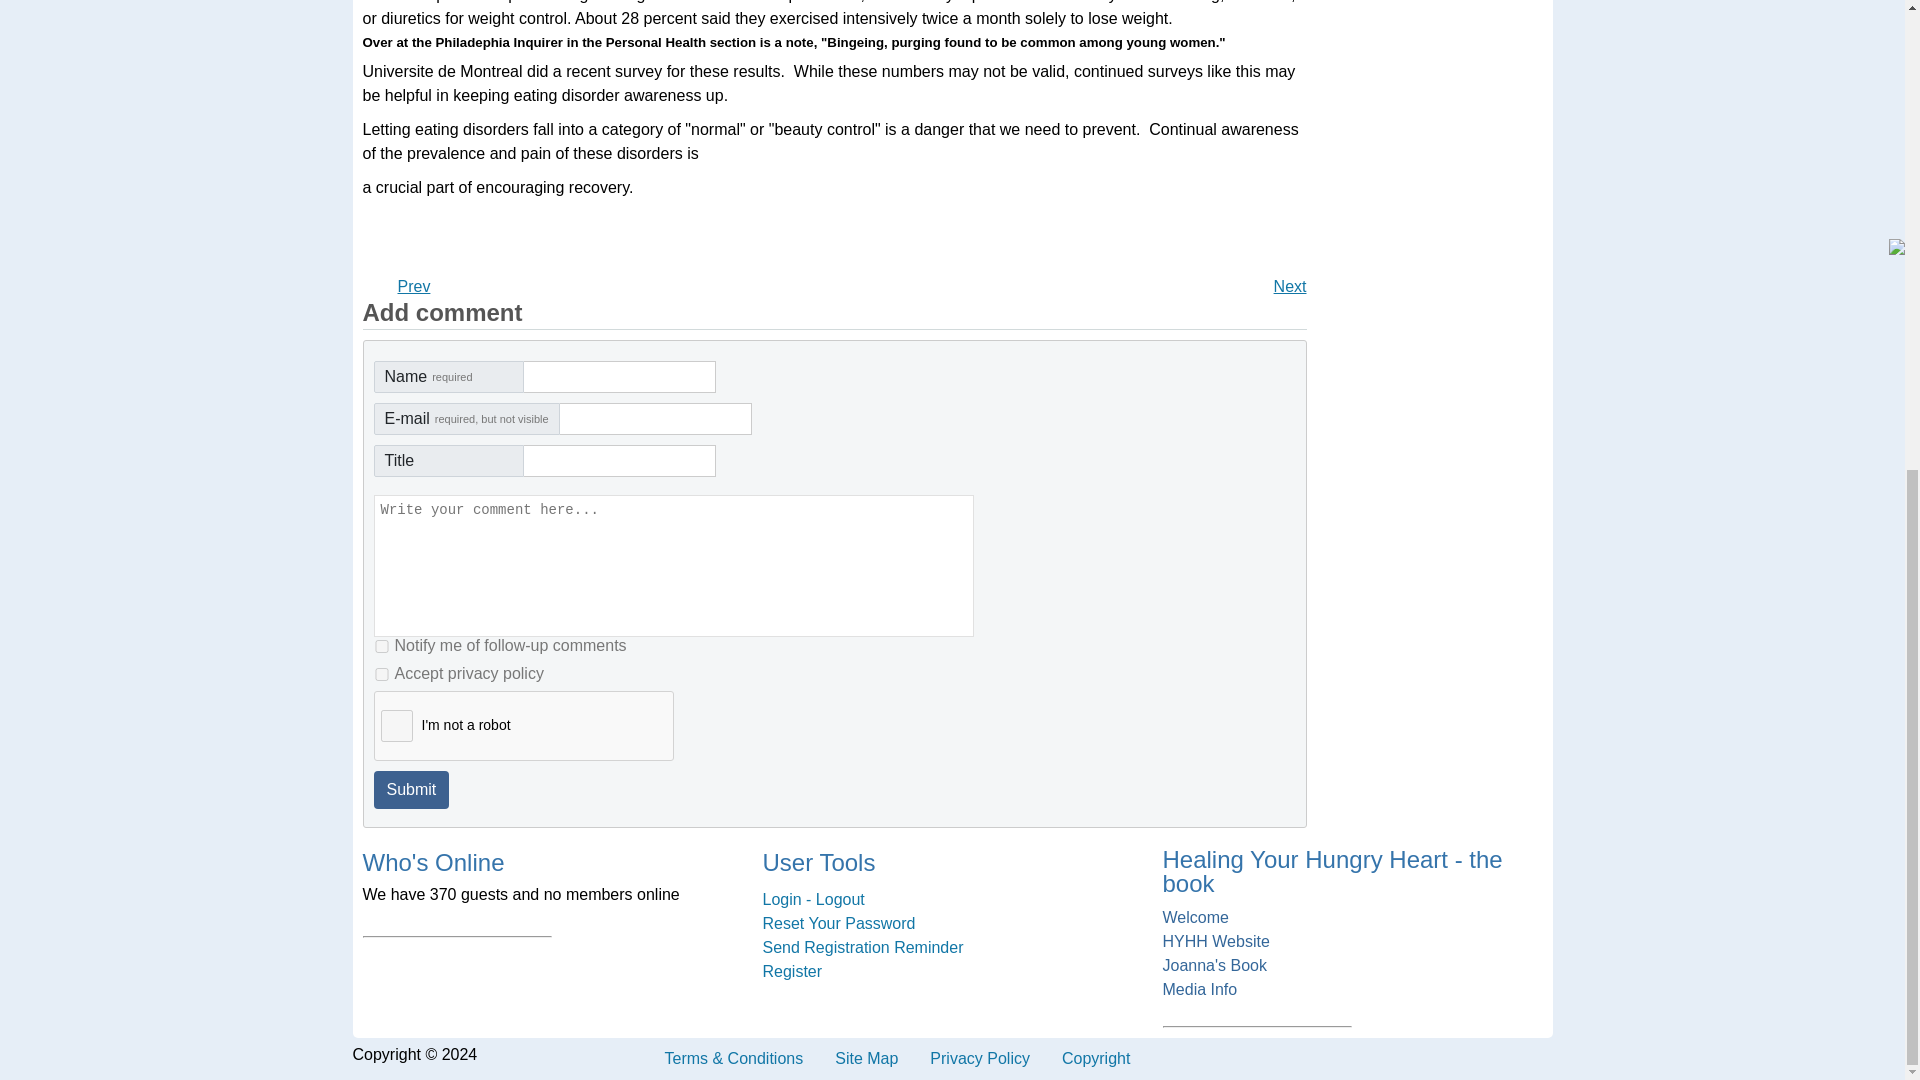 The height and width of the screenshot is (1080, 1920). What do you see at coordinates (1351, 966) in the screenshot?
I see `Joanna's Book` at bounding box center [1351, 966].